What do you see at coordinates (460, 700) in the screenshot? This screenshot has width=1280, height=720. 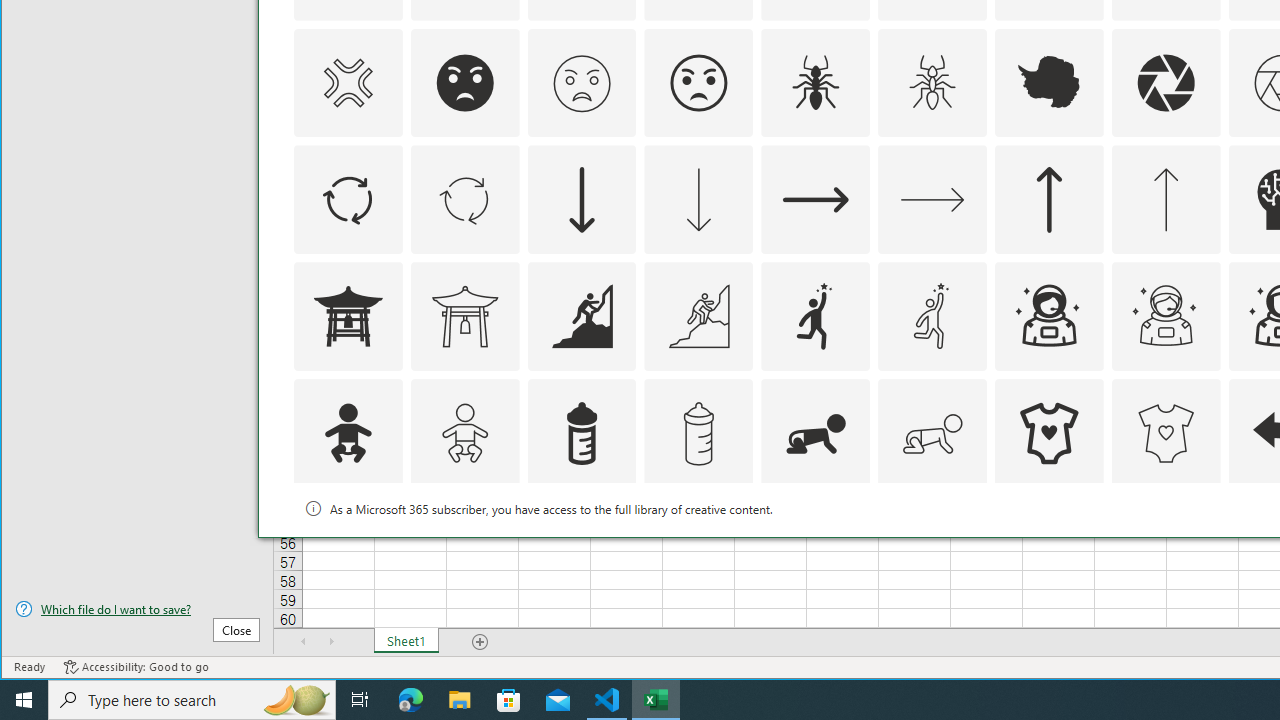 I see `File Explorer` at bounding box center [460, 700].